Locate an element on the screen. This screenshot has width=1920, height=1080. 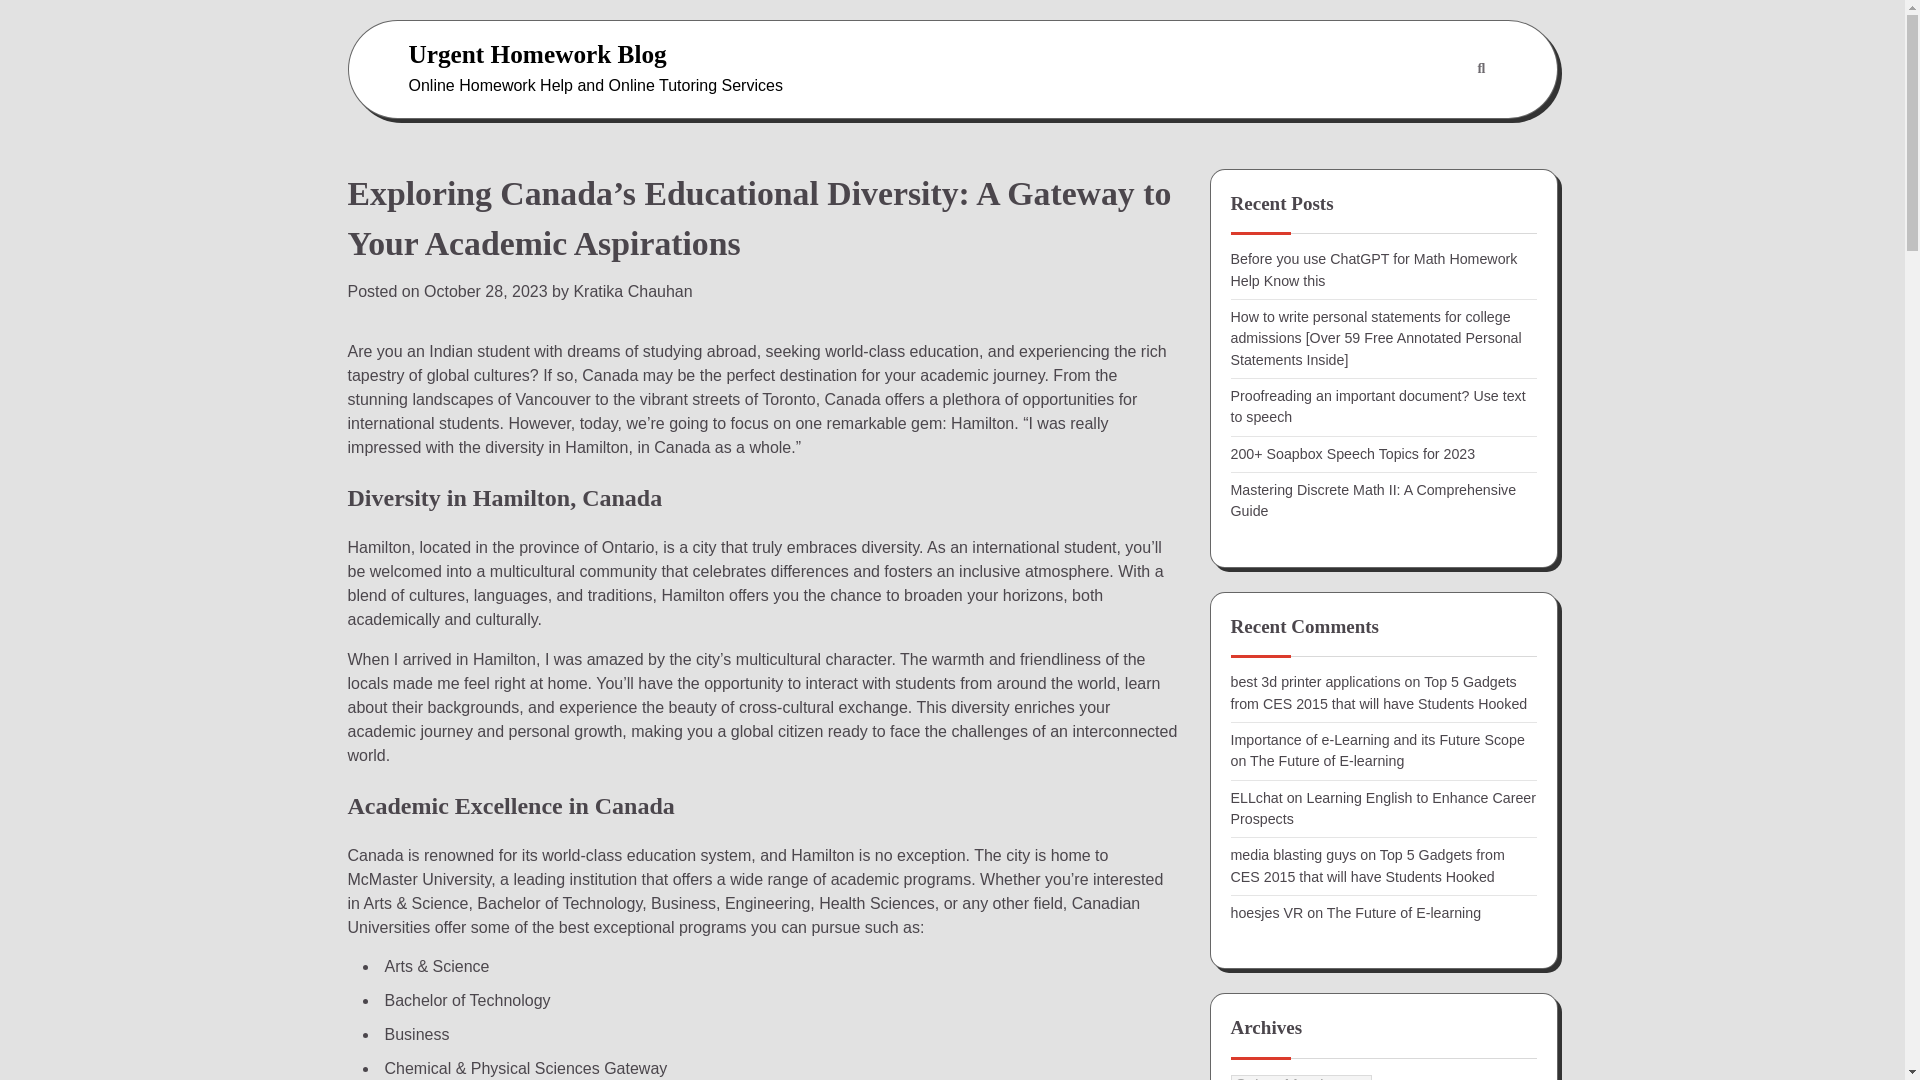
Search is located at coordinates (1480, 69).